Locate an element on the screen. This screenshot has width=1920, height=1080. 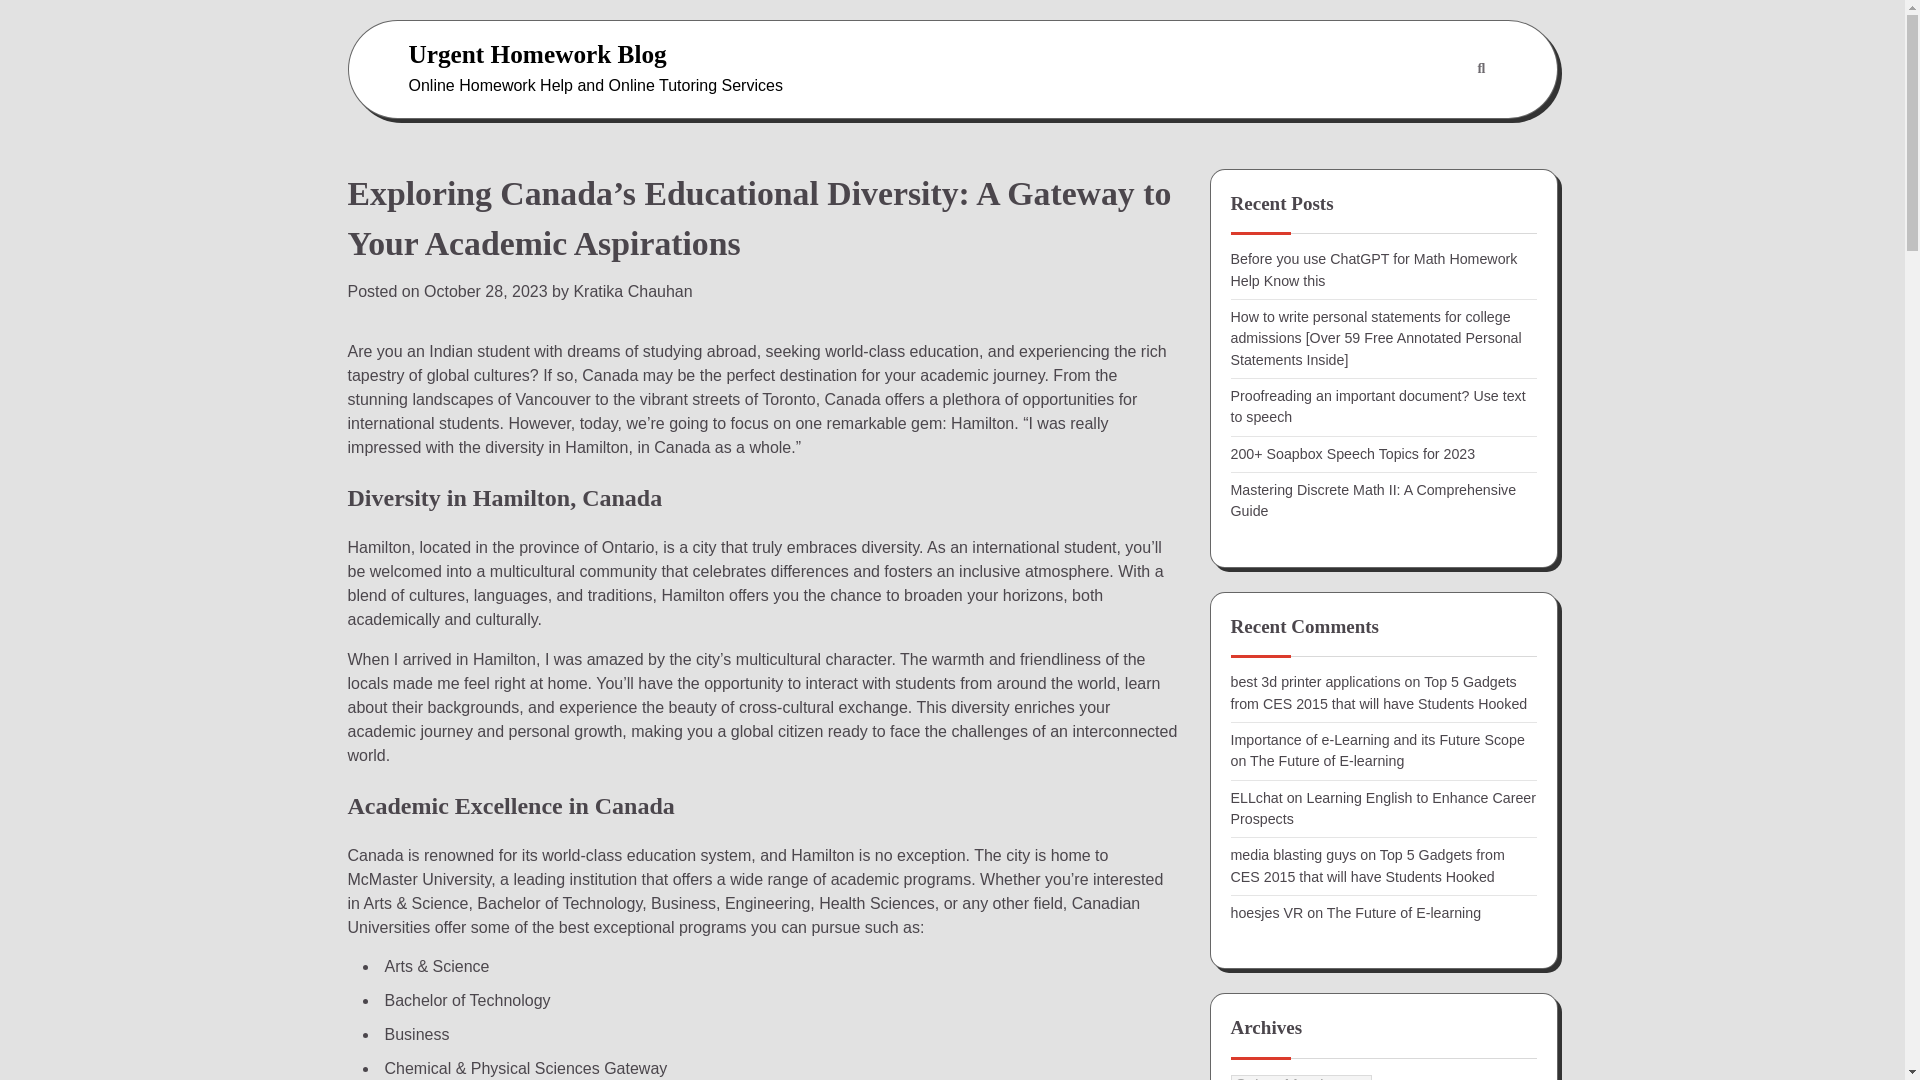
Search is located at coordinates (1480, 69).